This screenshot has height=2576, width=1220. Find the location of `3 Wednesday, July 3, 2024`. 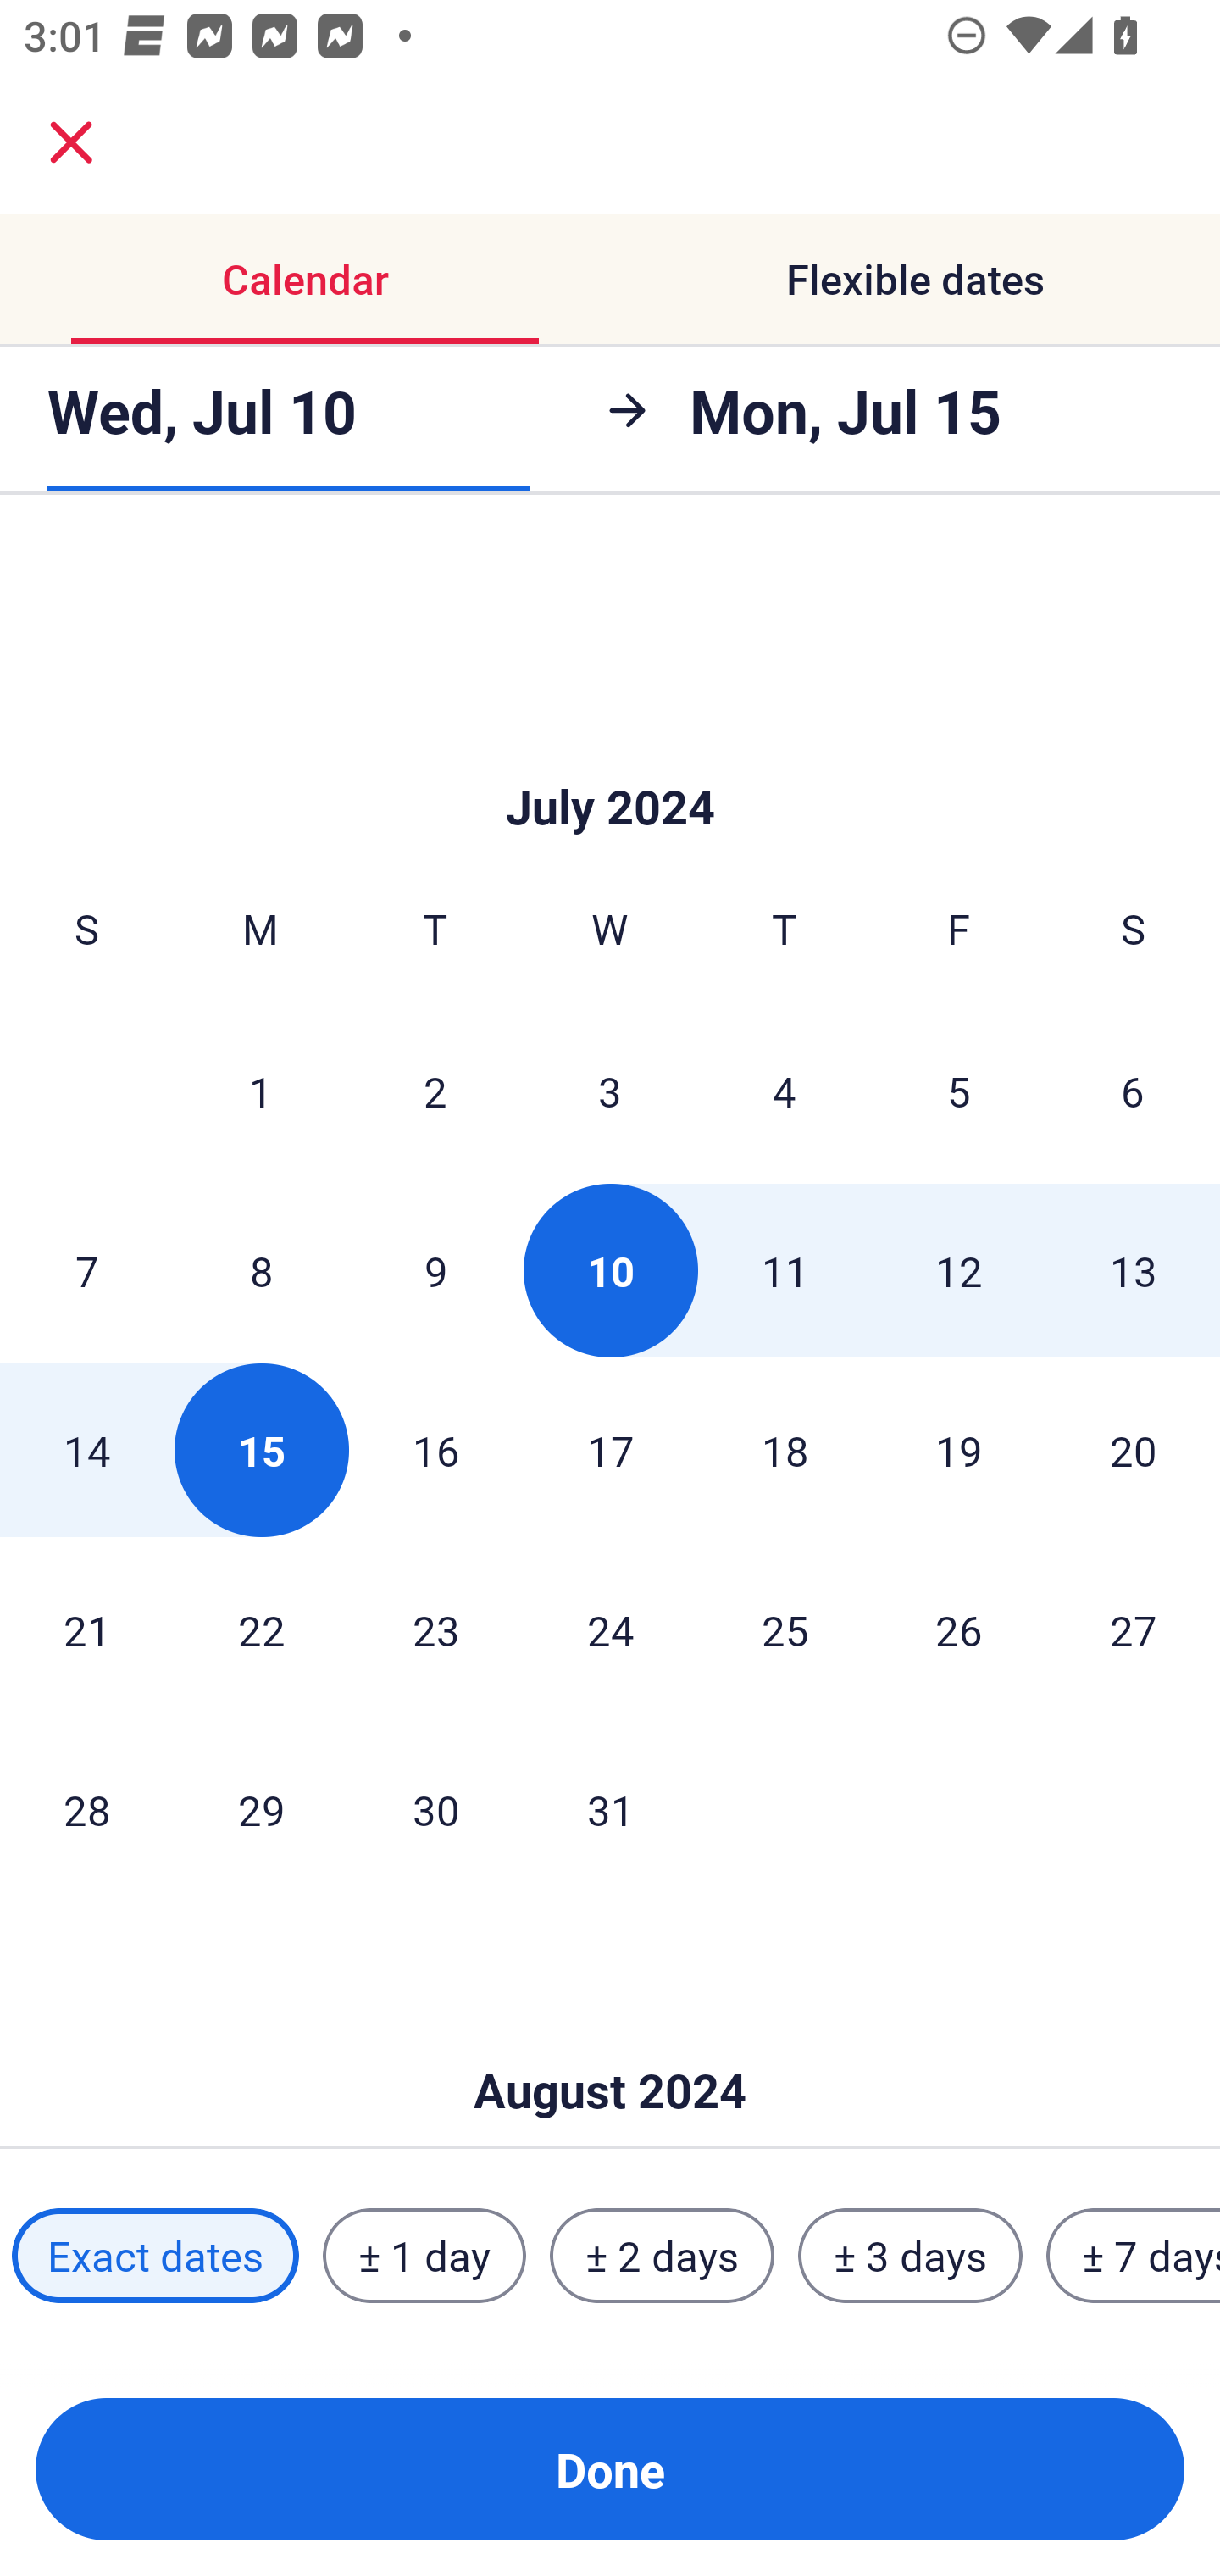

3 Wednesday, July 3, 2024 is located at coordinates (610, 1091).